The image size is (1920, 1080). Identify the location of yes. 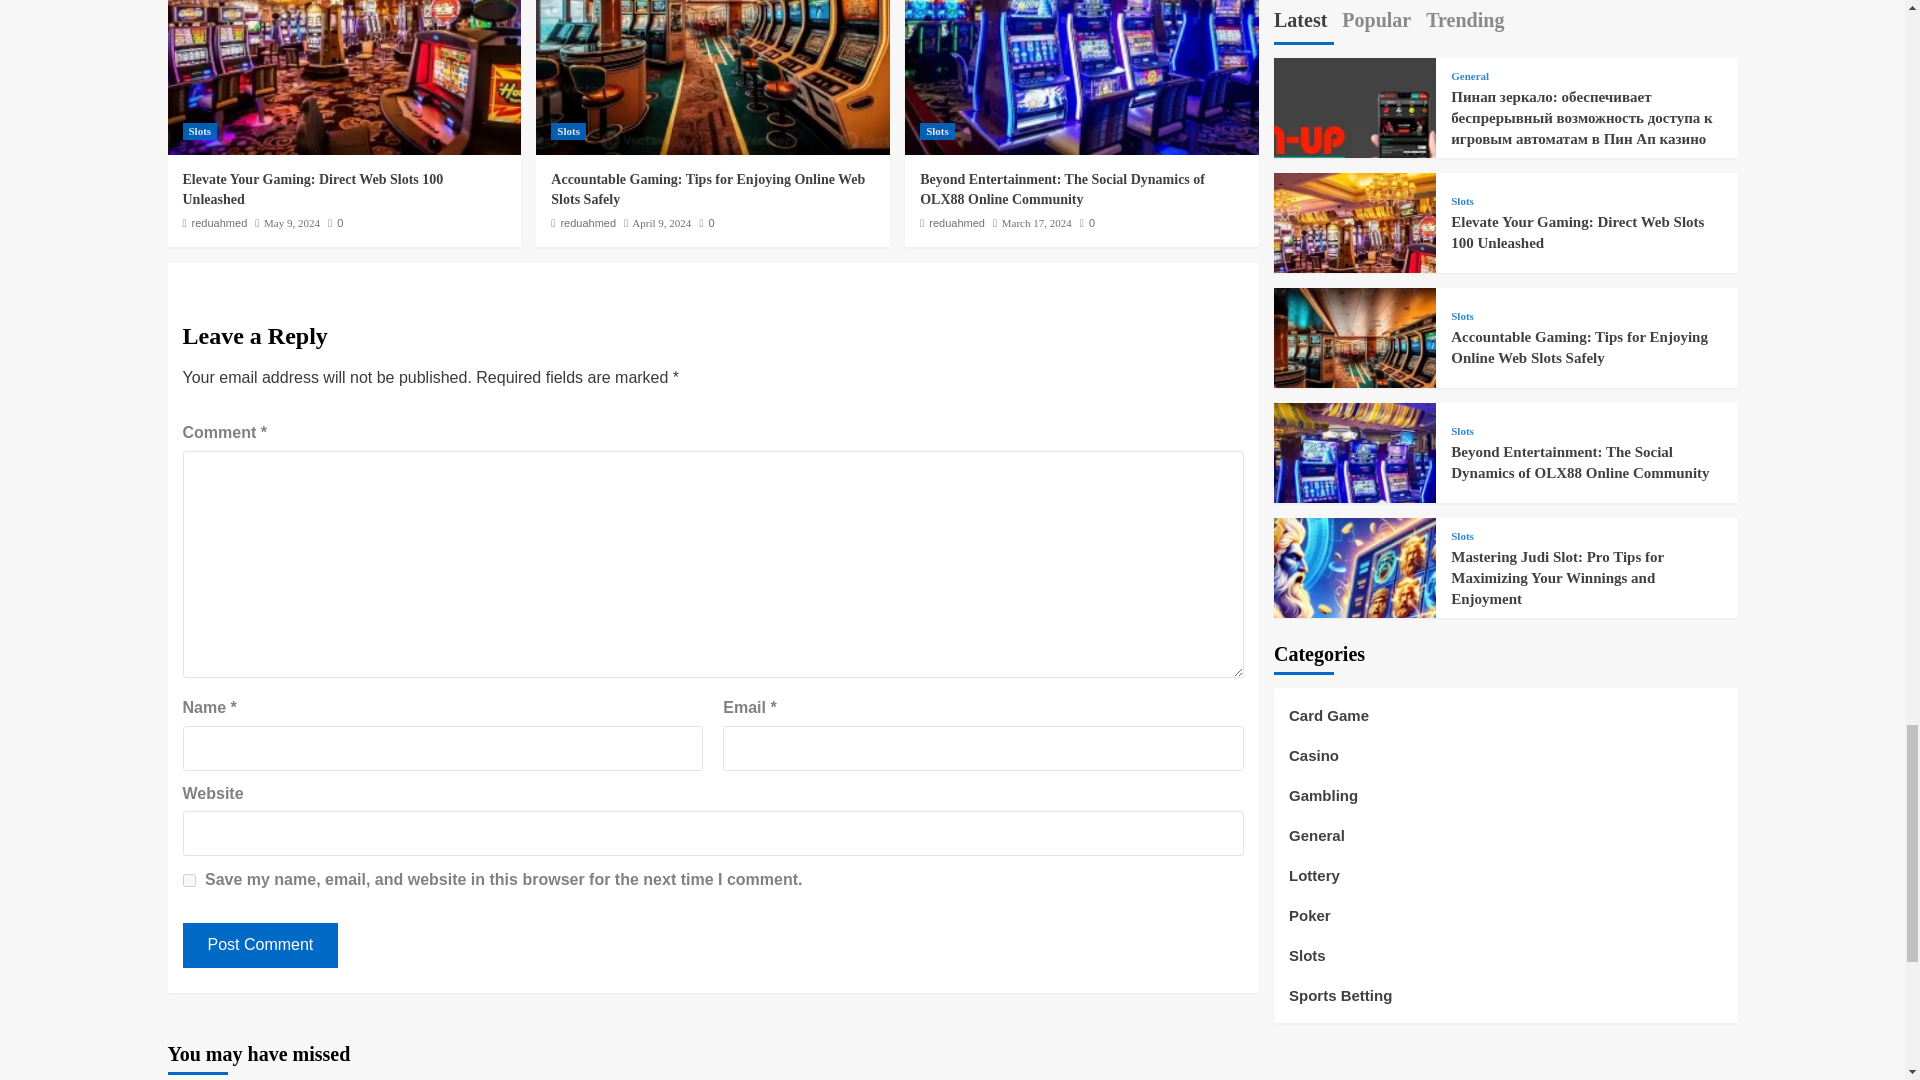
(188, 880).